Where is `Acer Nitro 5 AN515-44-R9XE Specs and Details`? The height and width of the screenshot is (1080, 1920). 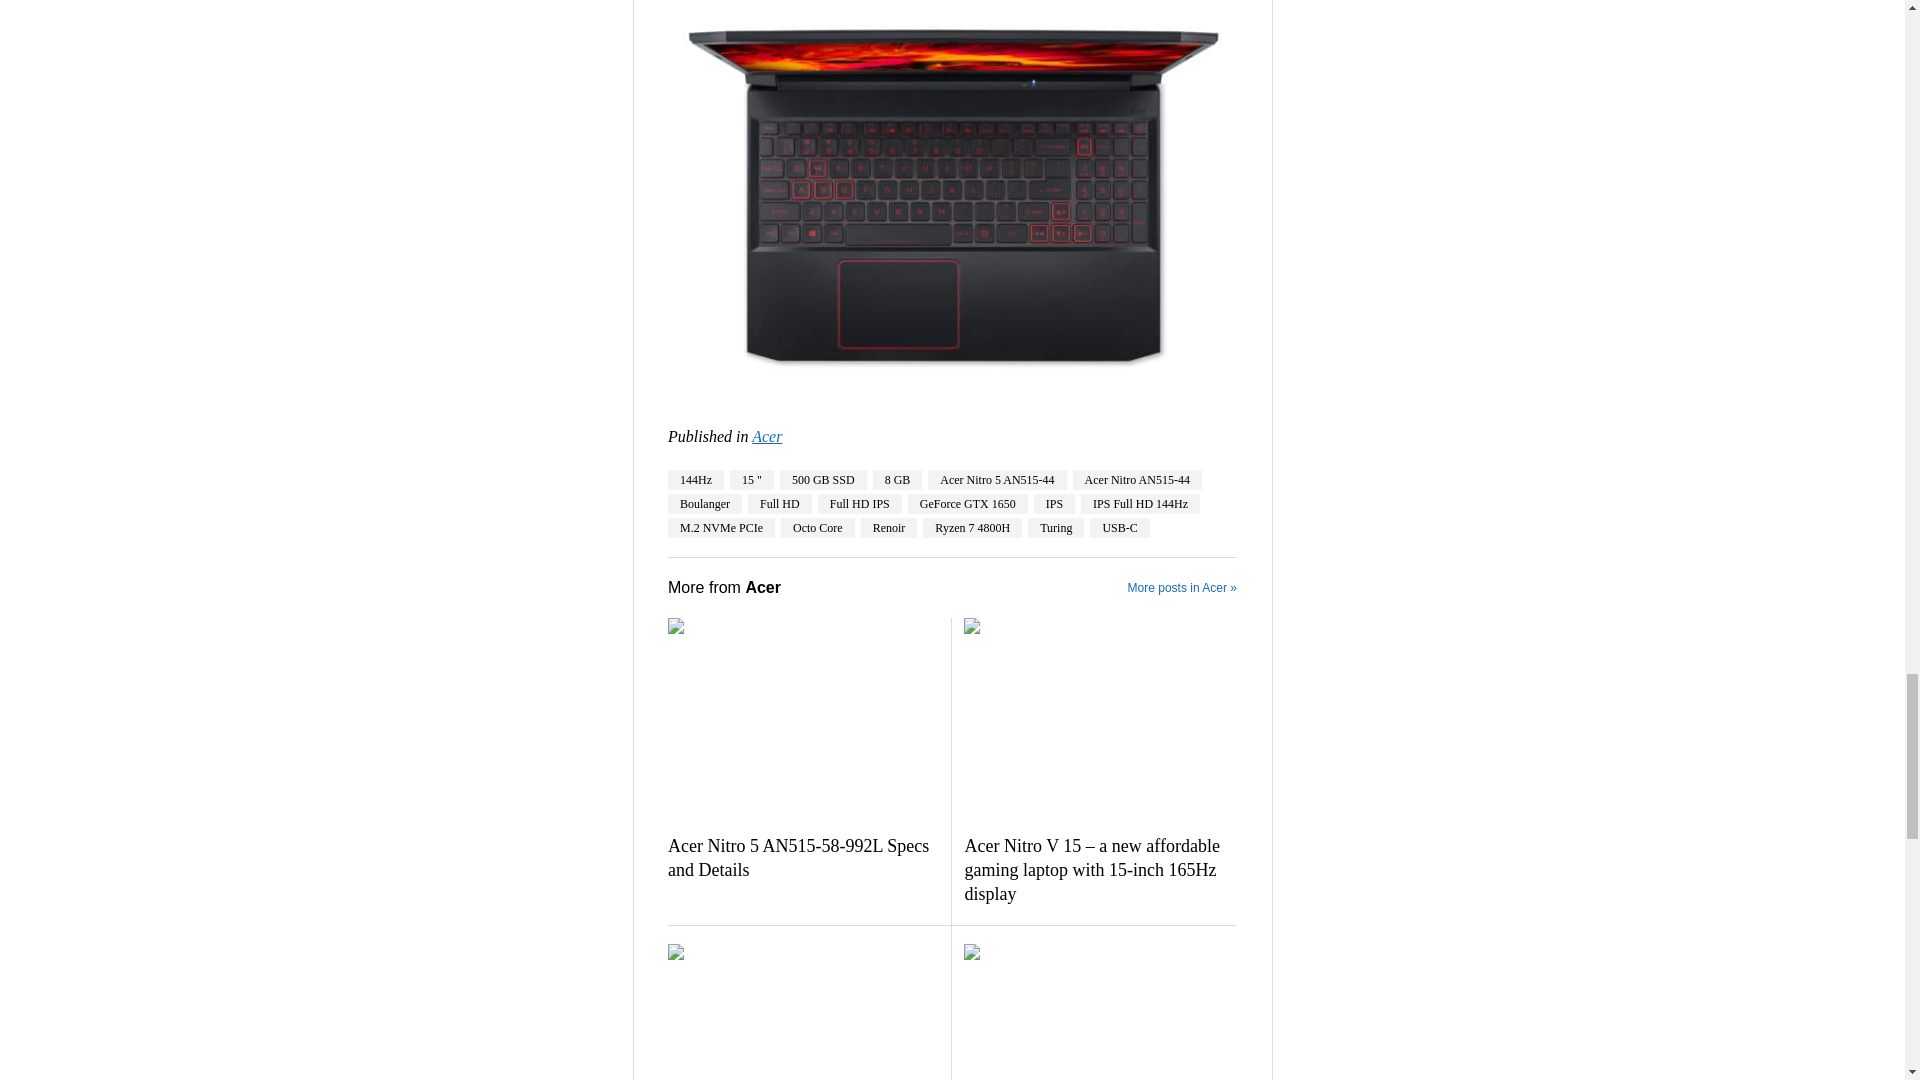 Acer Nitro 5 AN515-44-R9XE Specs and Details is located at coordinates (952, 196).